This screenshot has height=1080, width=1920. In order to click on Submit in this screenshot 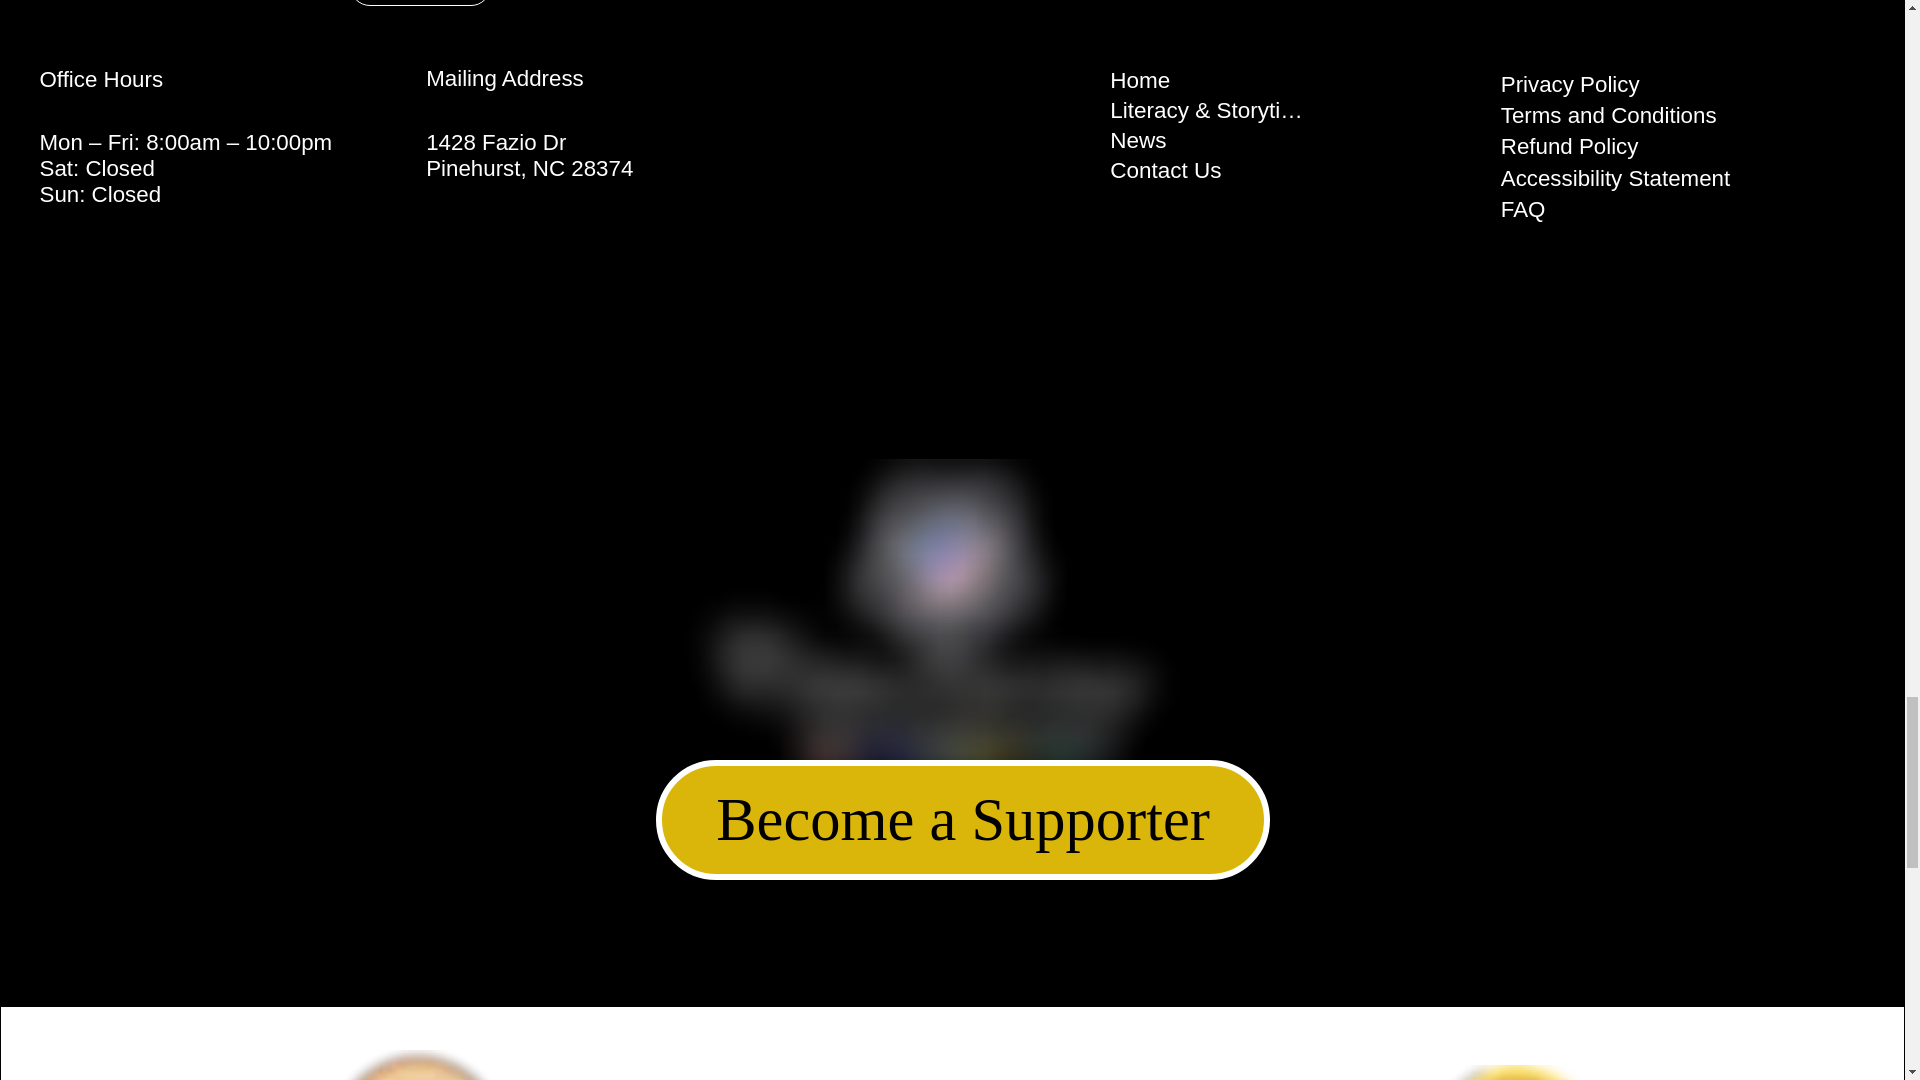, I will do `click(419, 3)`.